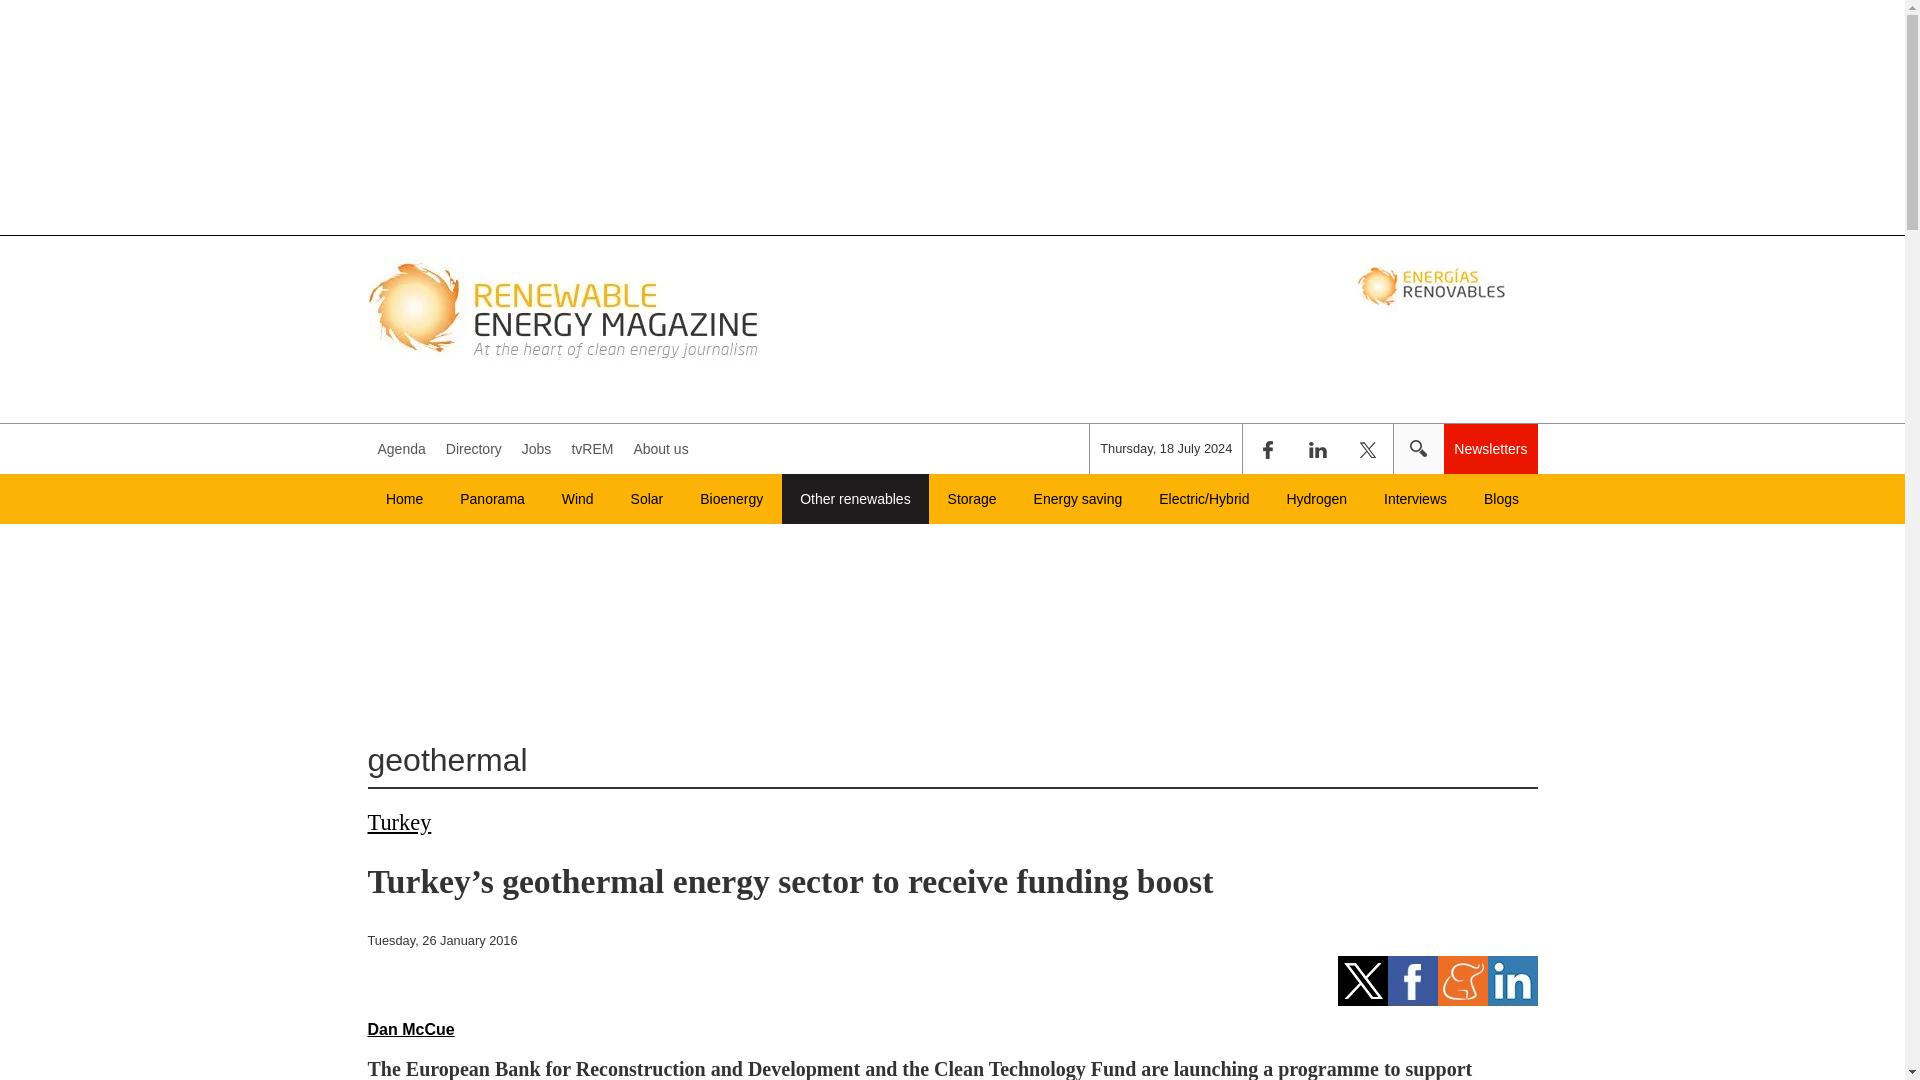  Describe the element at coordinates (492, 498) in the screenshot. I see `Panorama` at that location.